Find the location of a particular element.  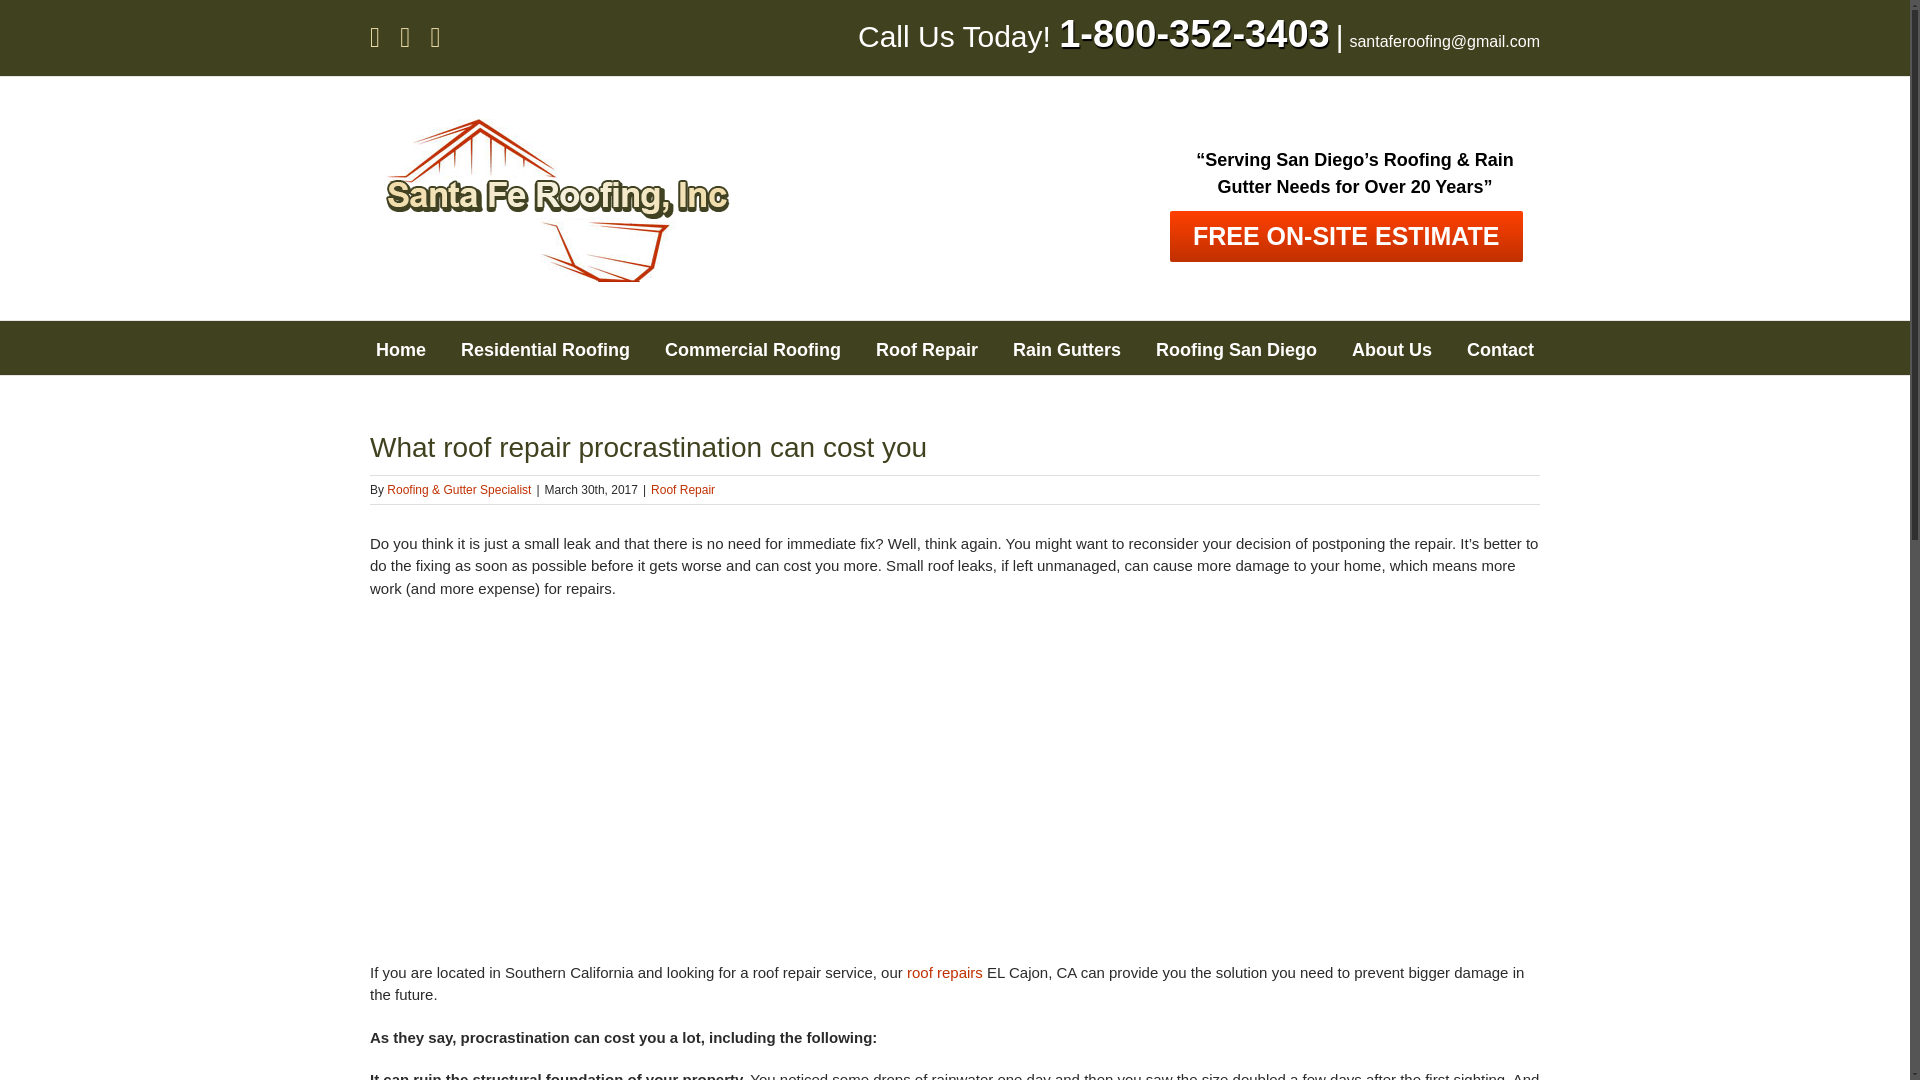

About Us is located at coordinates (1392, 347).